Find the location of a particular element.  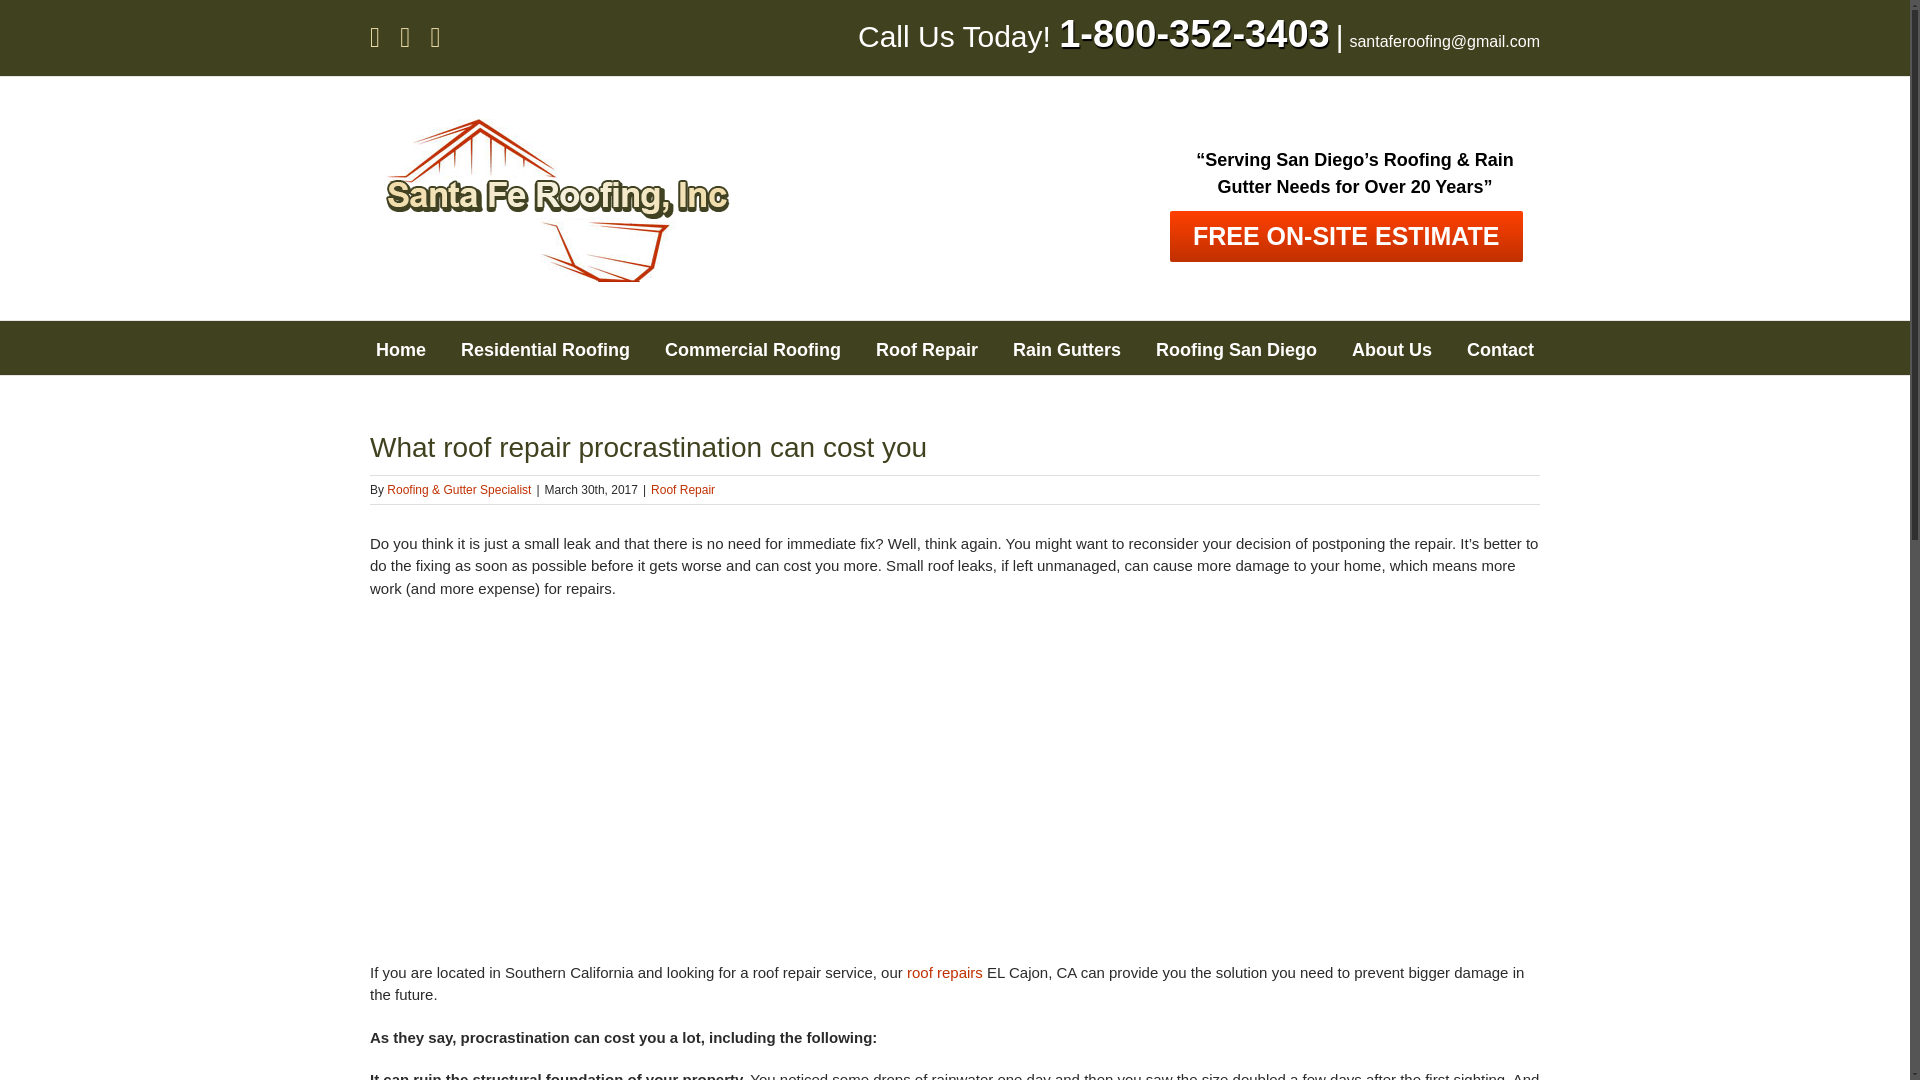

About Us is located at coordinates (1392, 347).